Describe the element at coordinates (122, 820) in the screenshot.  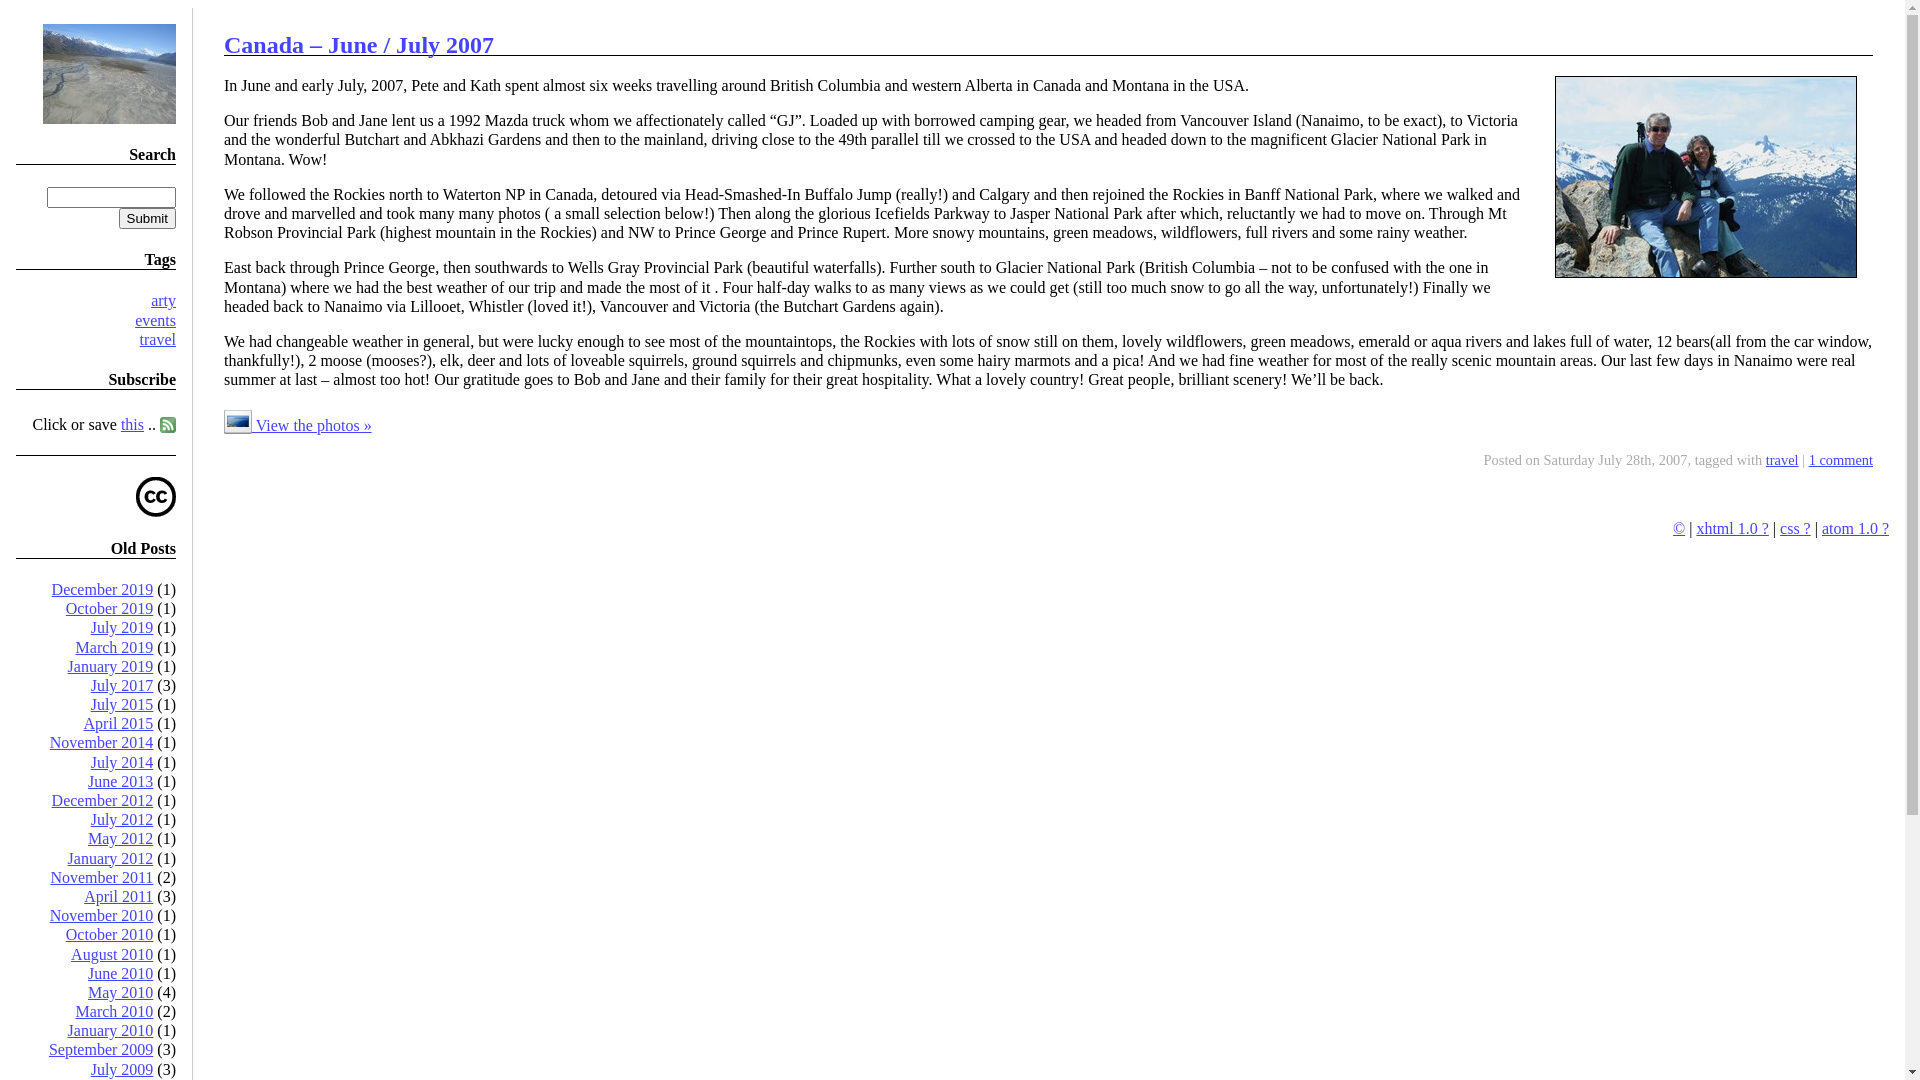
I see `July 2012` at that location.